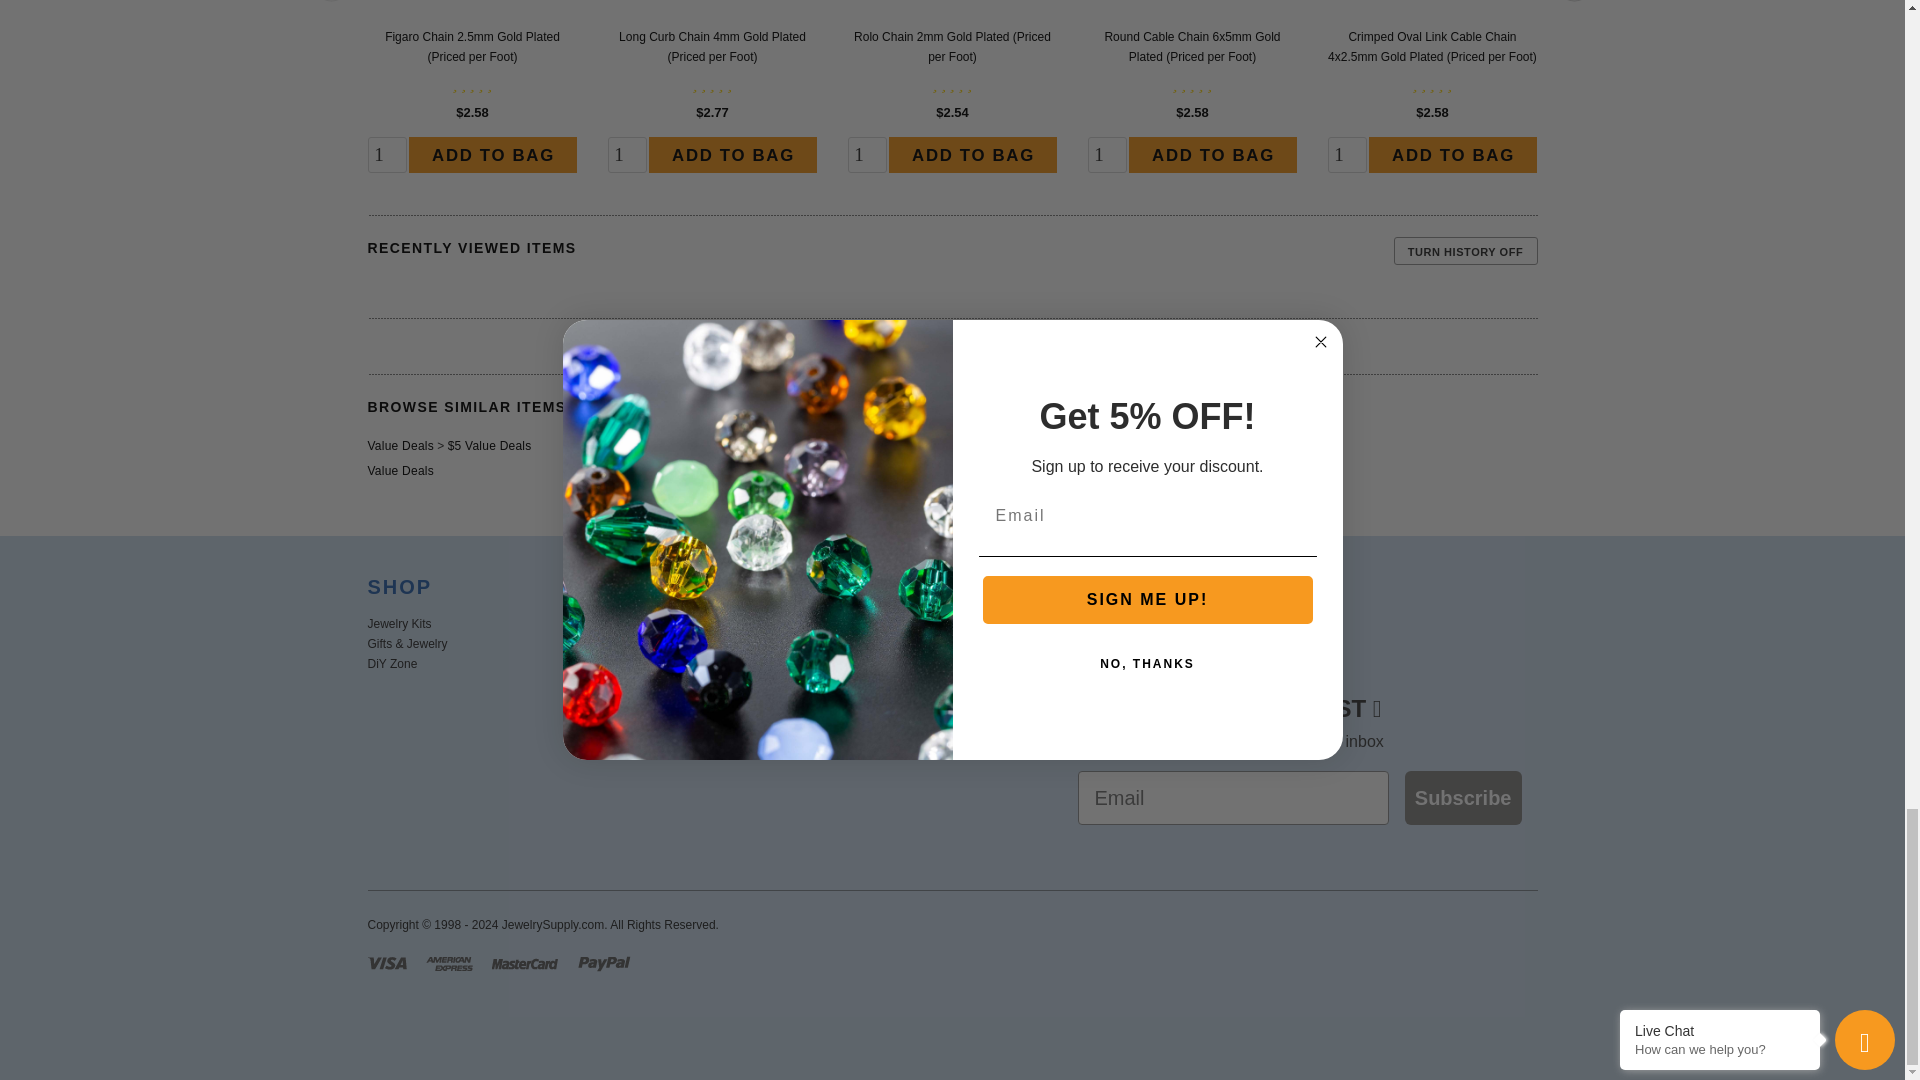 This screenshot has height=1080, width=1920. What do you see at coordinates (1134, 637) in the screenshot?
I see `Follow Us on Twitter` at bounding box center [1134, 637].